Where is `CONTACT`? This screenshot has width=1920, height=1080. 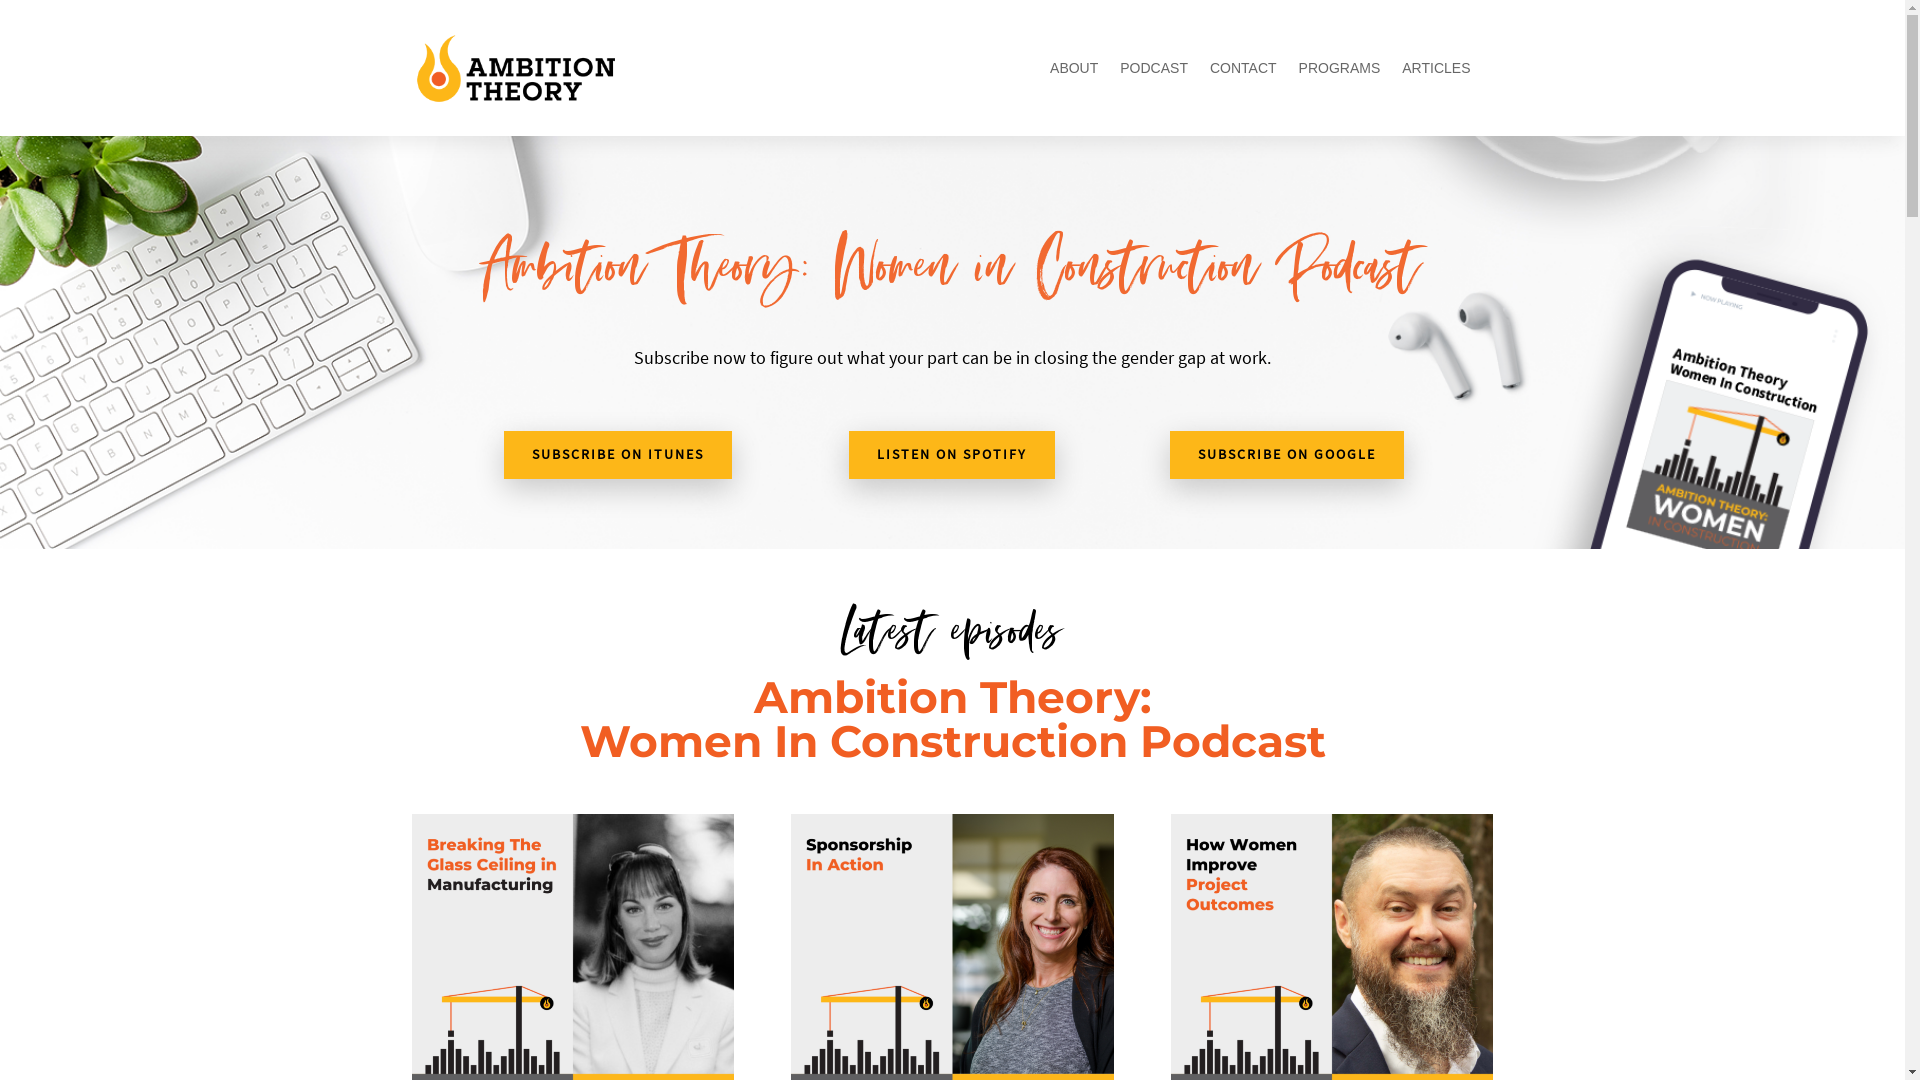
CONTACT is located at coordinates (1244, 68).